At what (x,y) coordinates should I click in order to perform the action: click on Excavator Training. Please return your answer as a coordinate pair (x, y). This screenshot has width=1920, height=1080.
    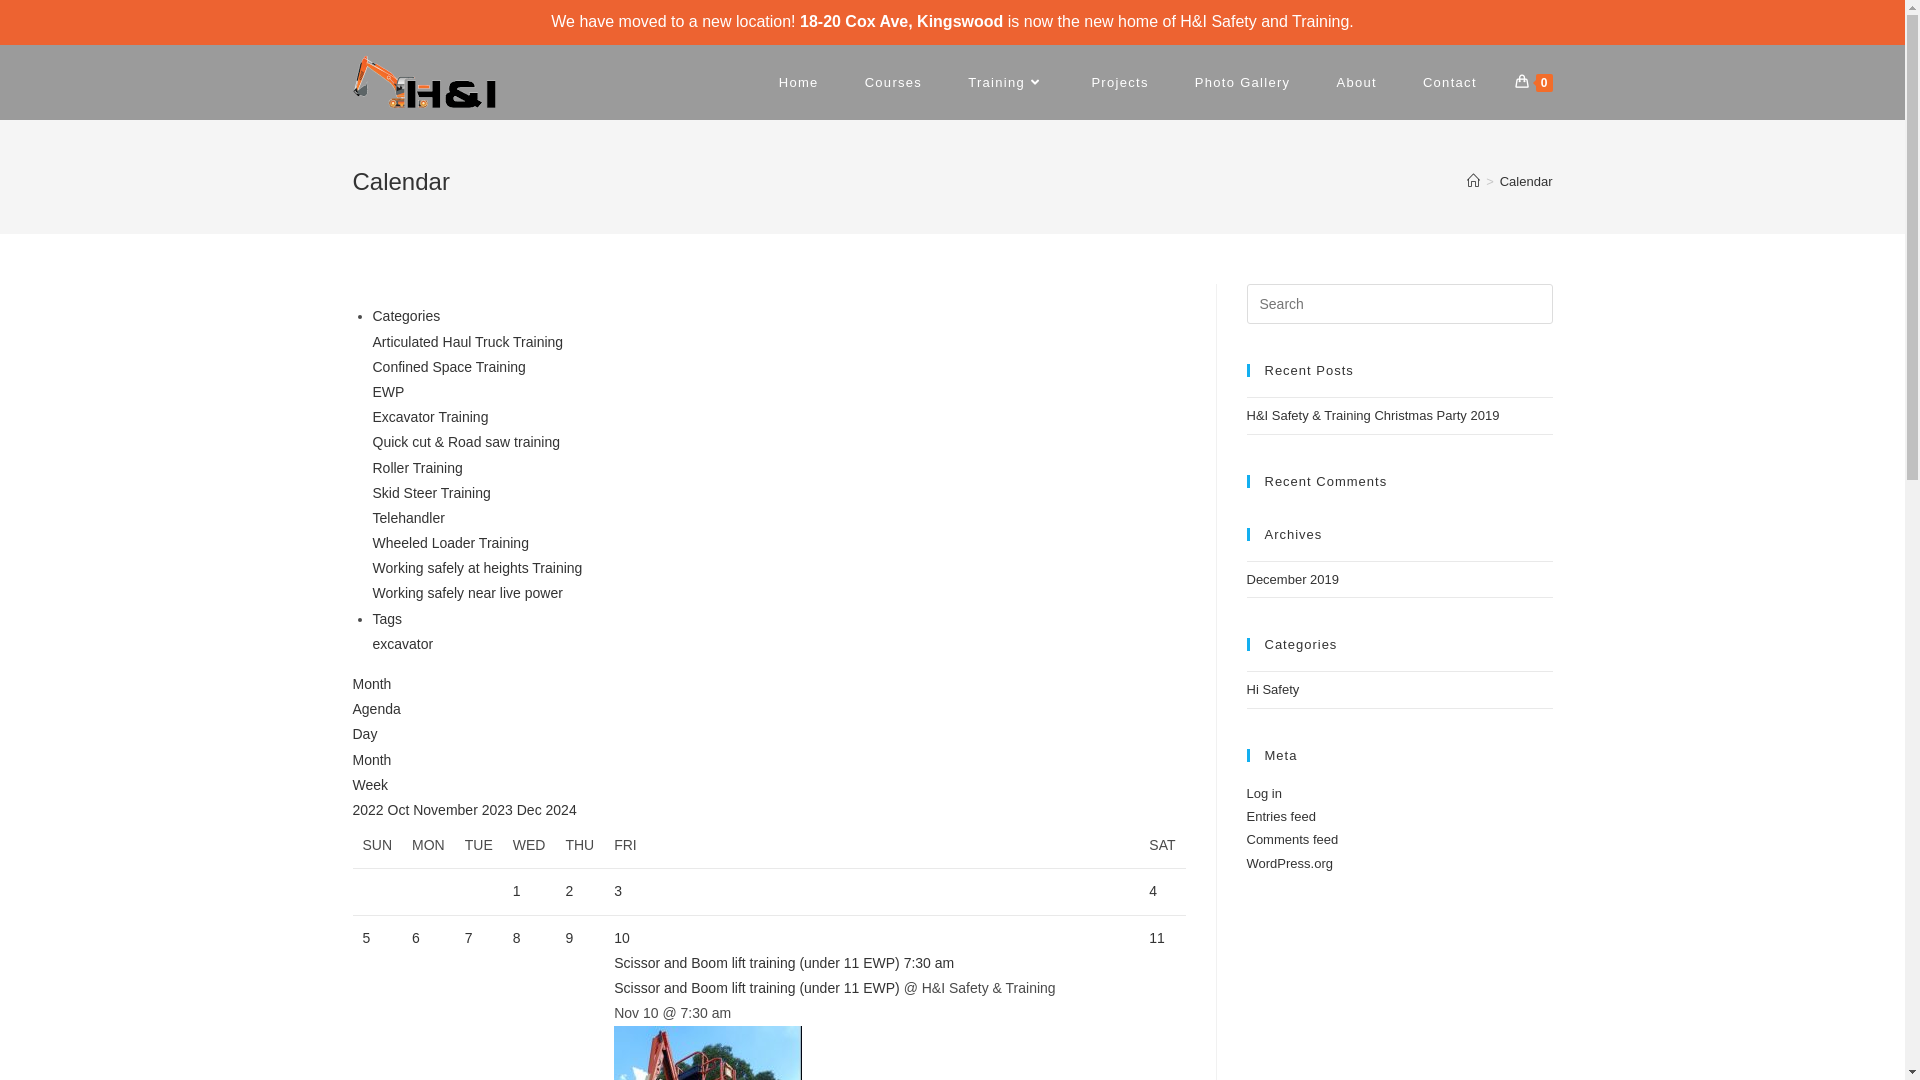
    Looking at the image, I should click on (430, 417).